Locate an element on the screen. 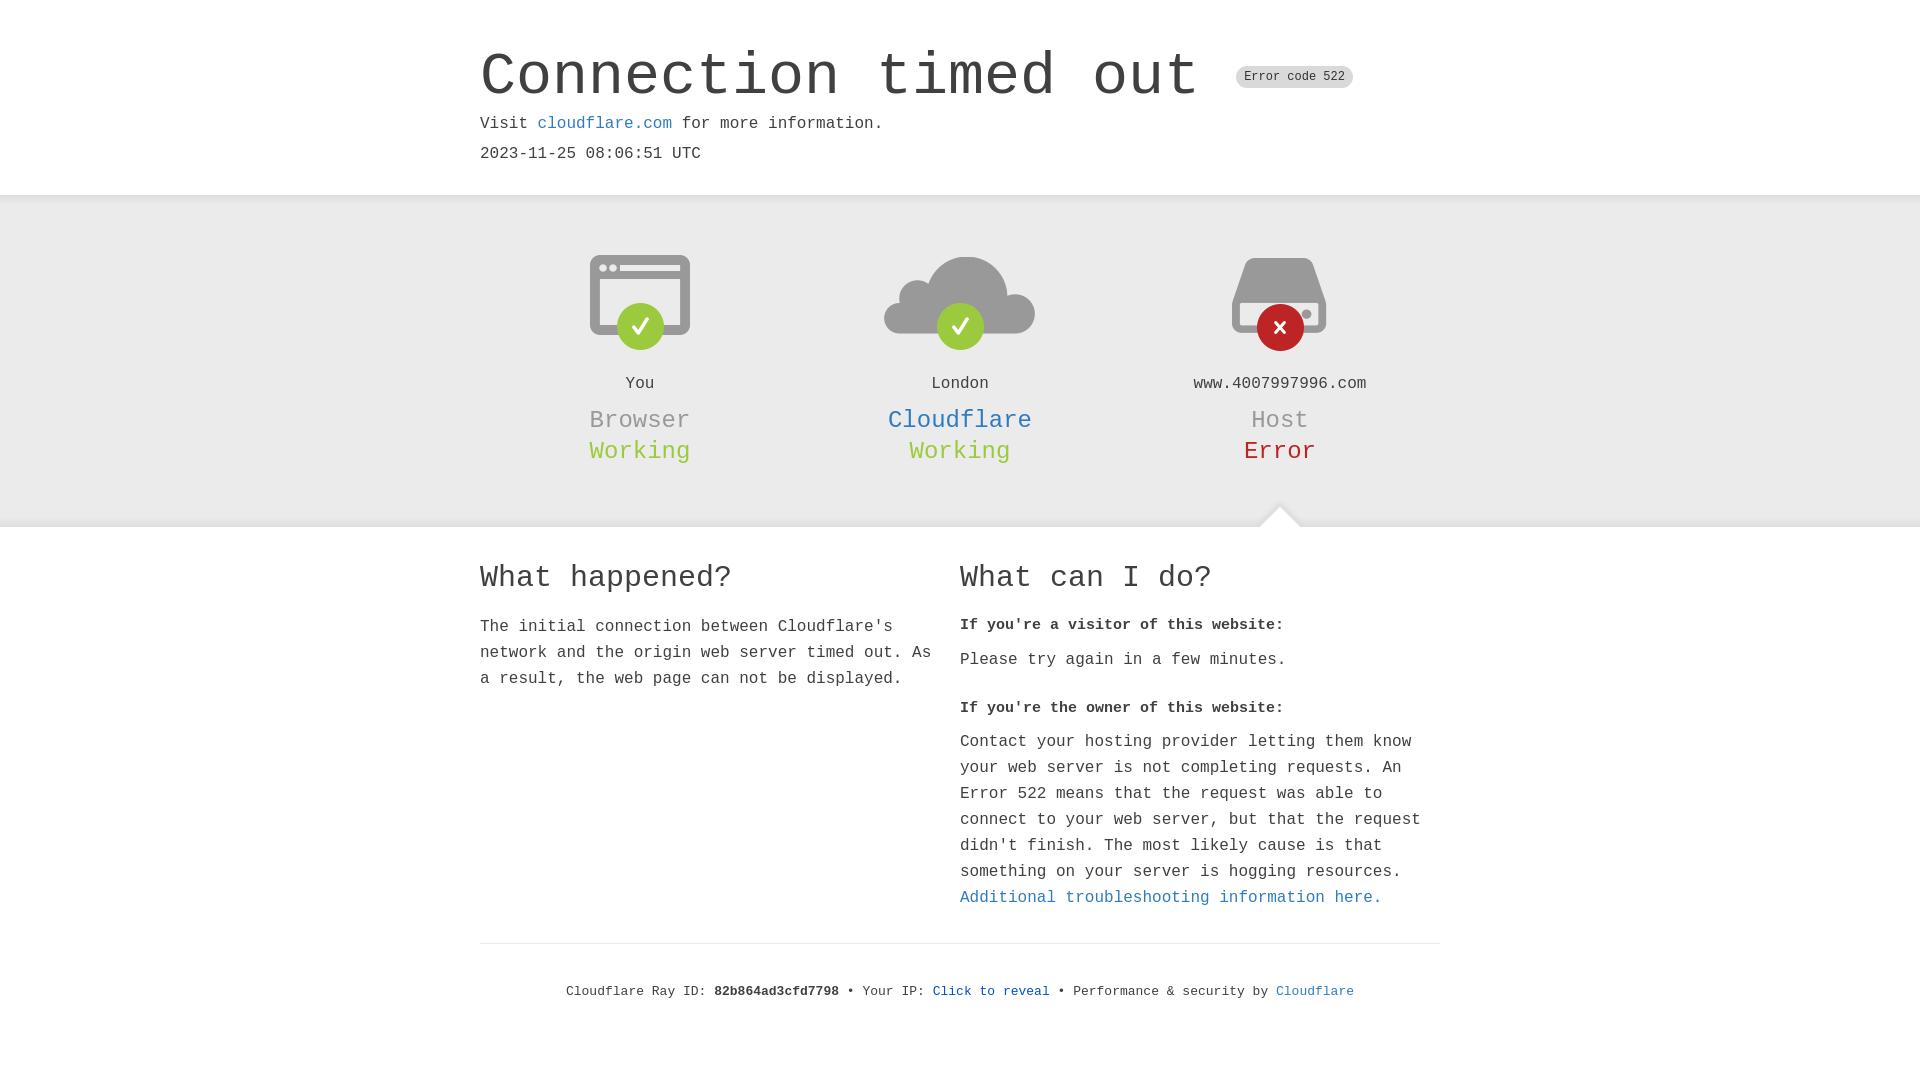  Cloudflare is located at coordinates (1315, 992).